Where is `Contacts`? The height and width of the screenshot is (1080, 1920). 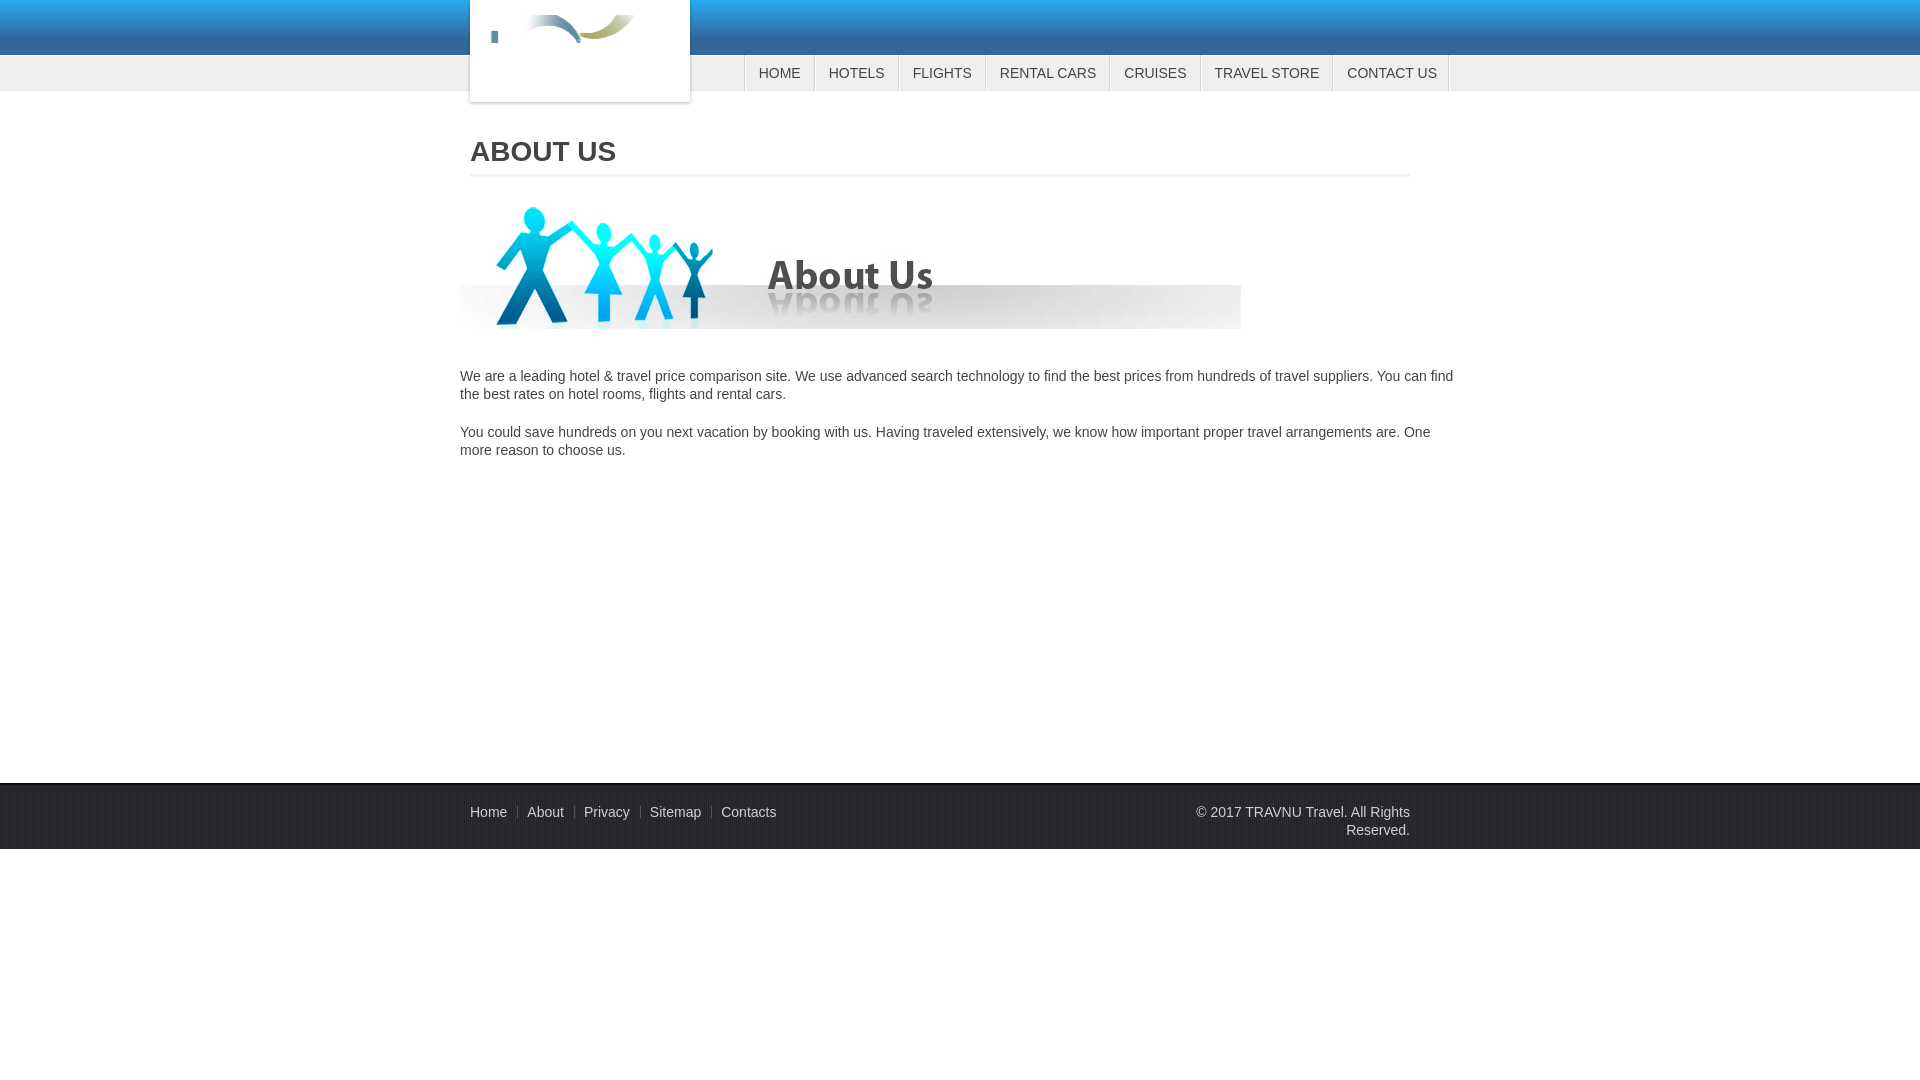
Contacts is located at coordinates (748, 811).